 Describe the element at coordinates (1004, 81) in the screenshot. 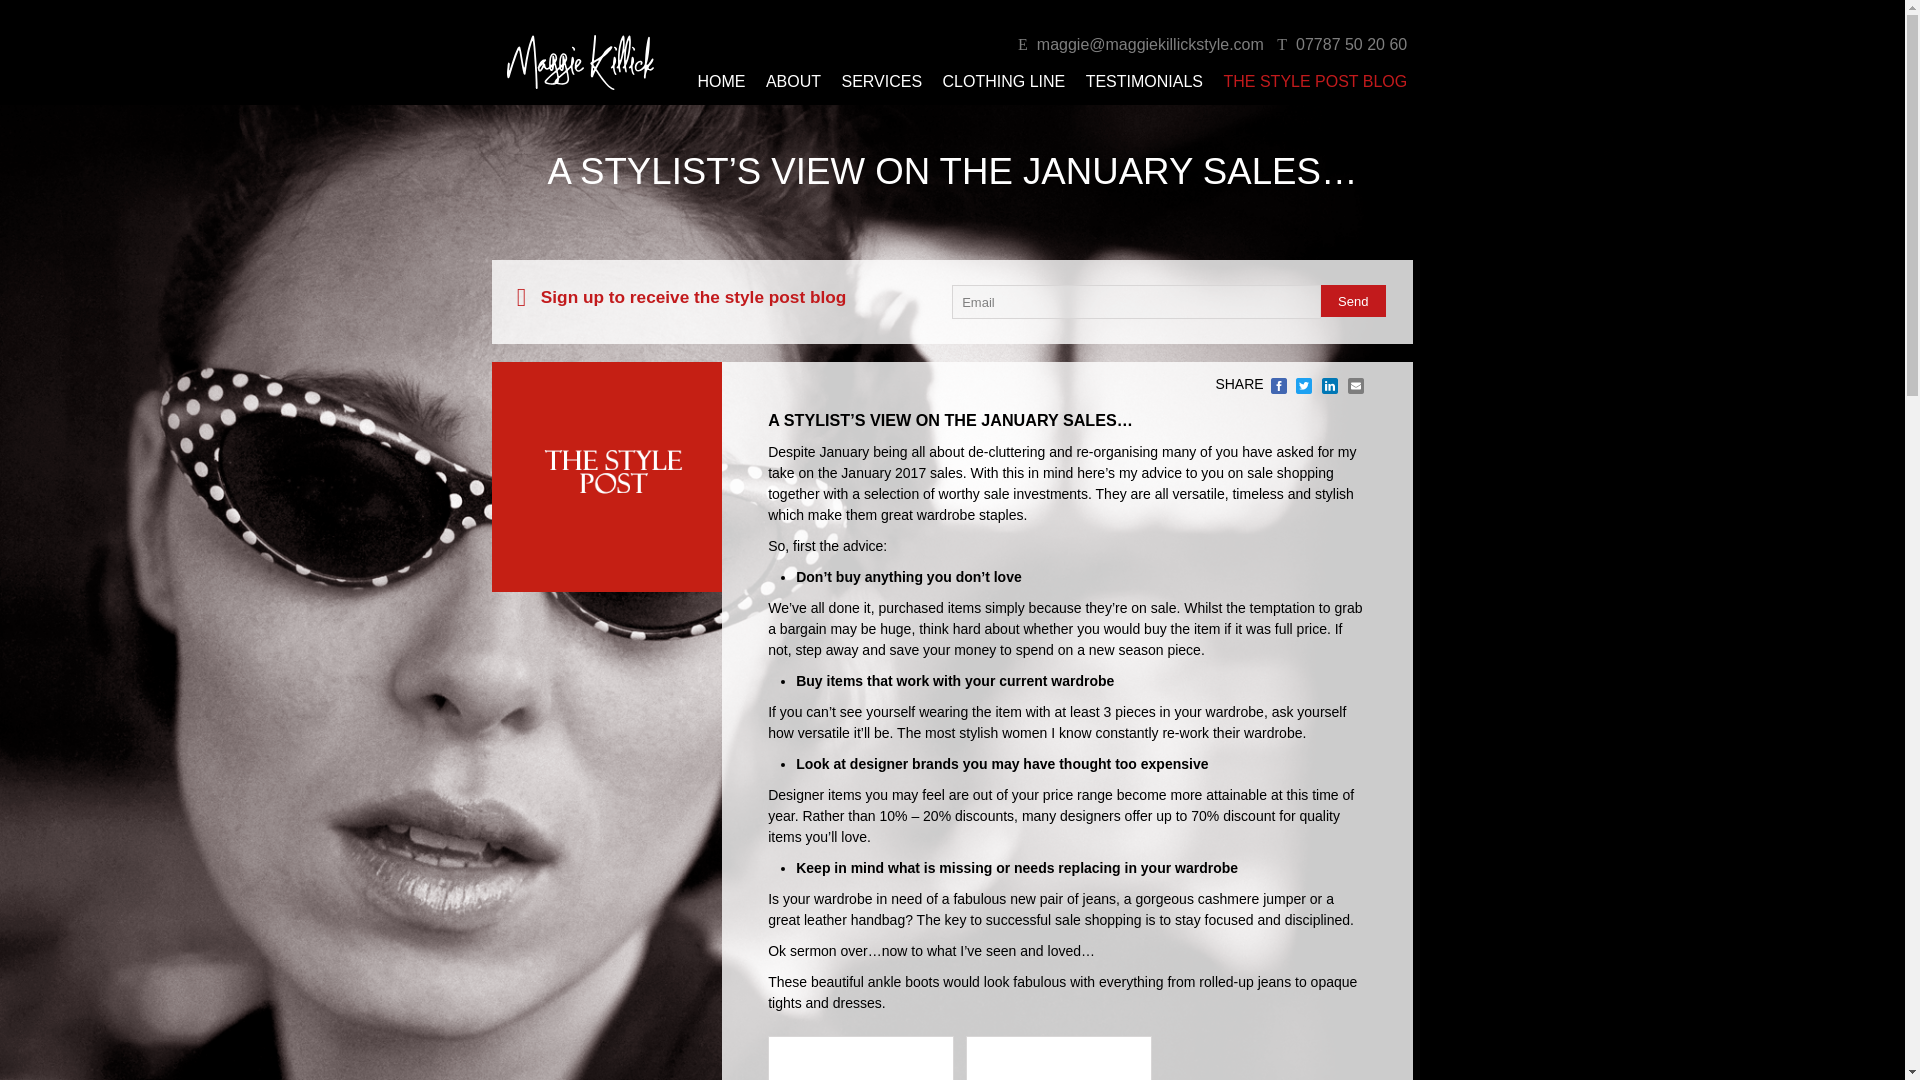

I see `CLOTHING LINE` at that location.